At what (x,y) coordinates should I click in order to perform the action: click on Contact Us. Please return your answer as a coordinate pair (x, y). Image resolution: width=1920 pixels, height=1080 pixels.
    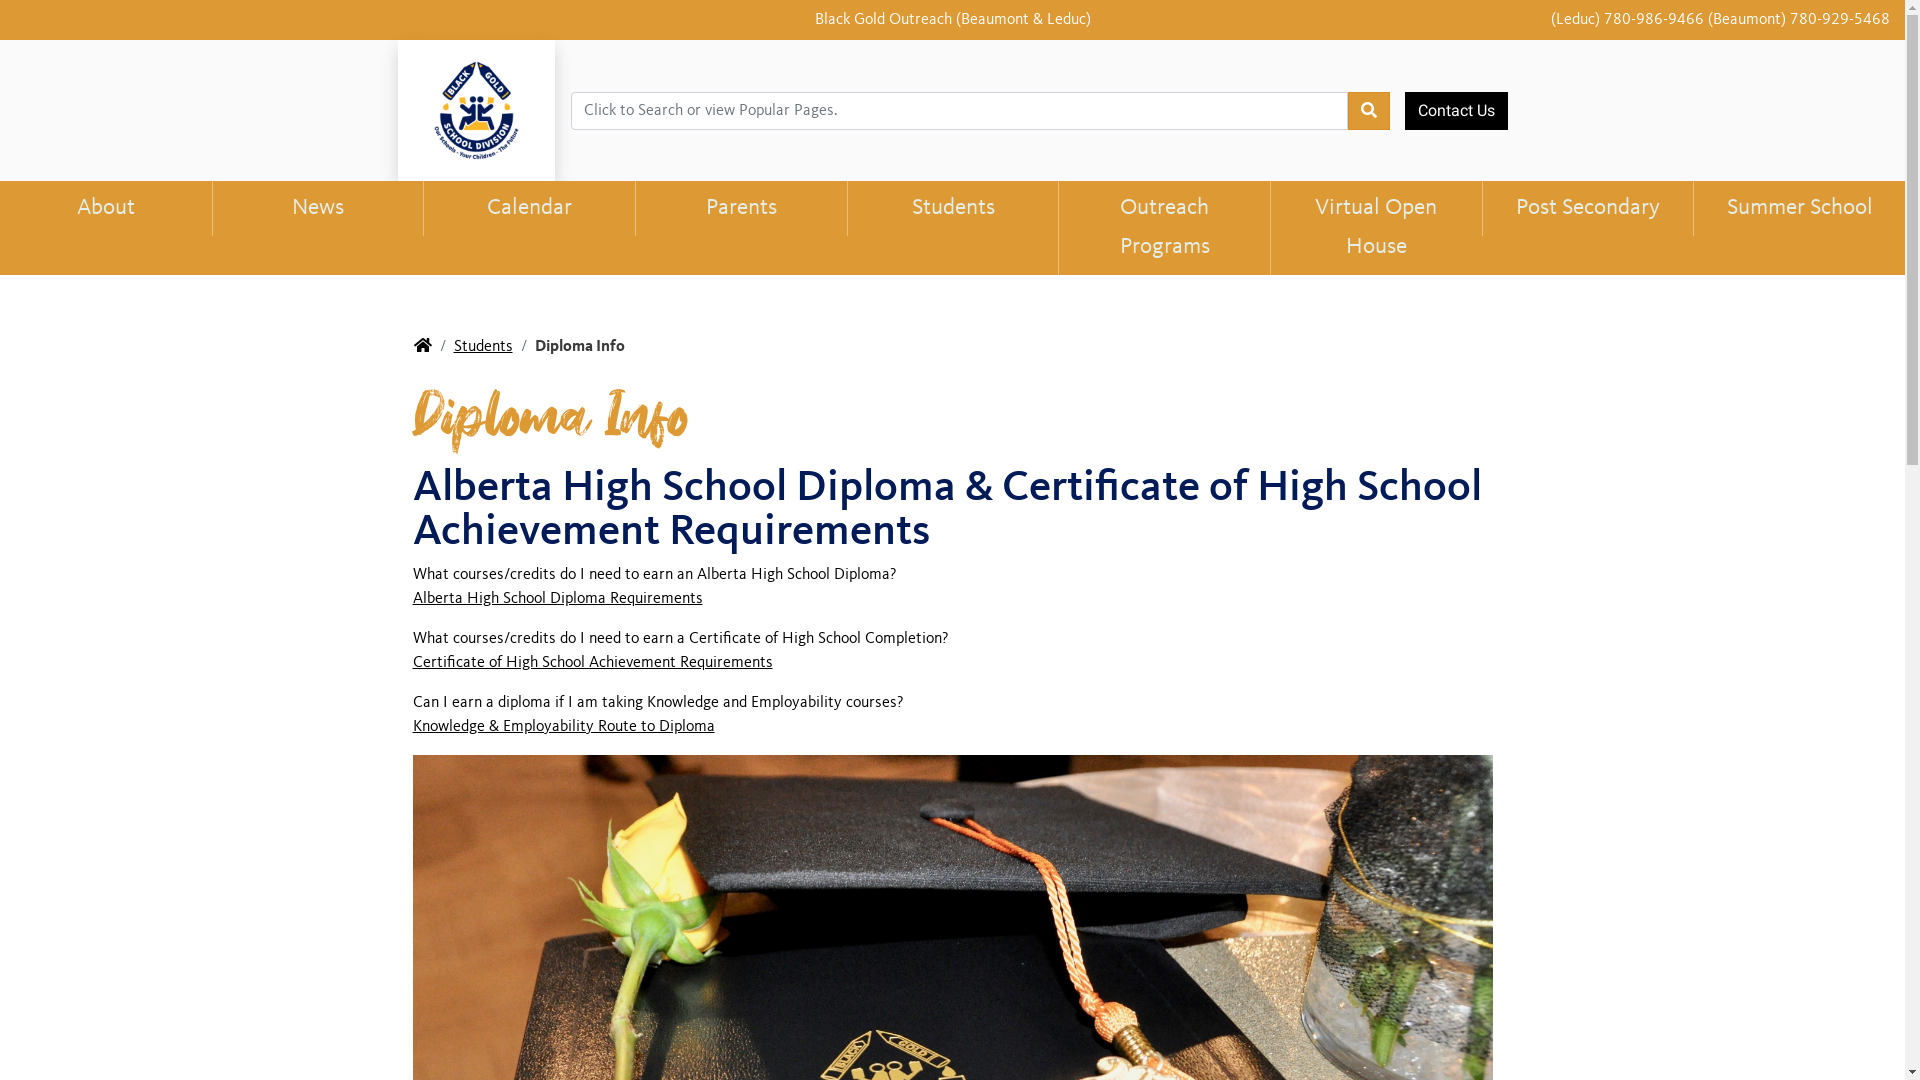
    Looking at the image, I should click on (1456, 111).